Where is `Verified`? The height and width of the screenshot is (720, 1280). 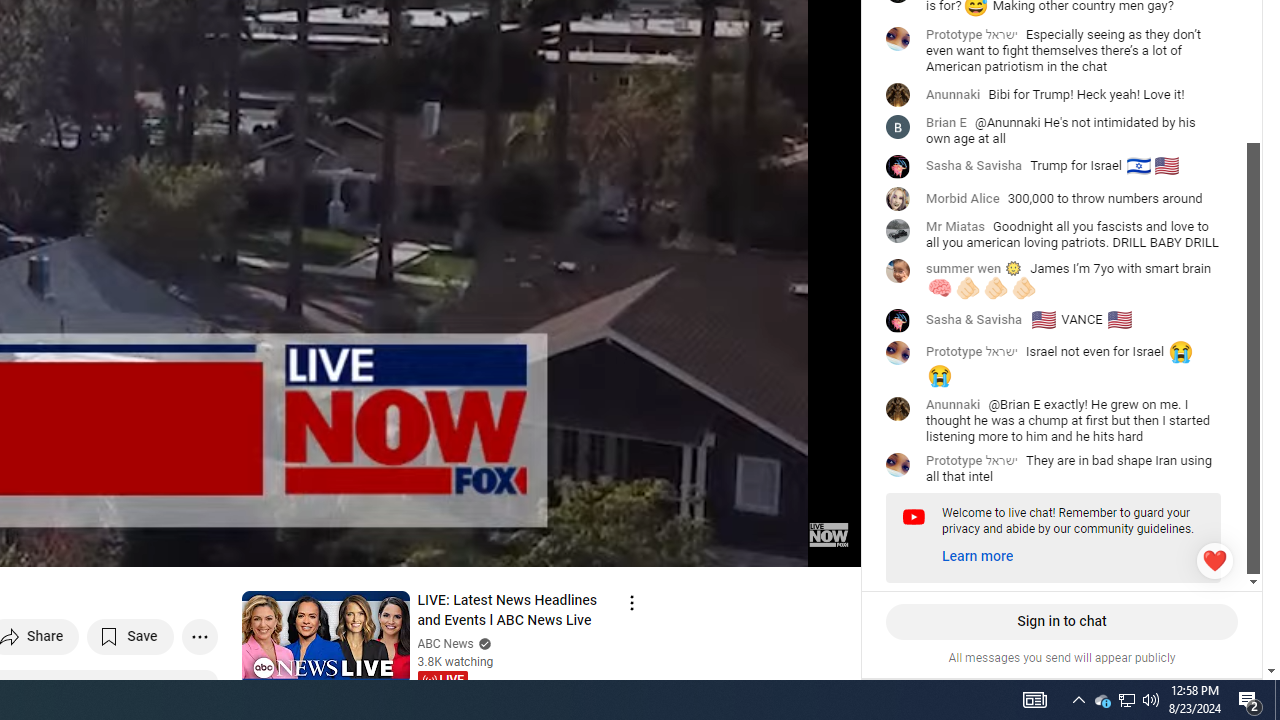
Verified is located at coordinates (482, 642).